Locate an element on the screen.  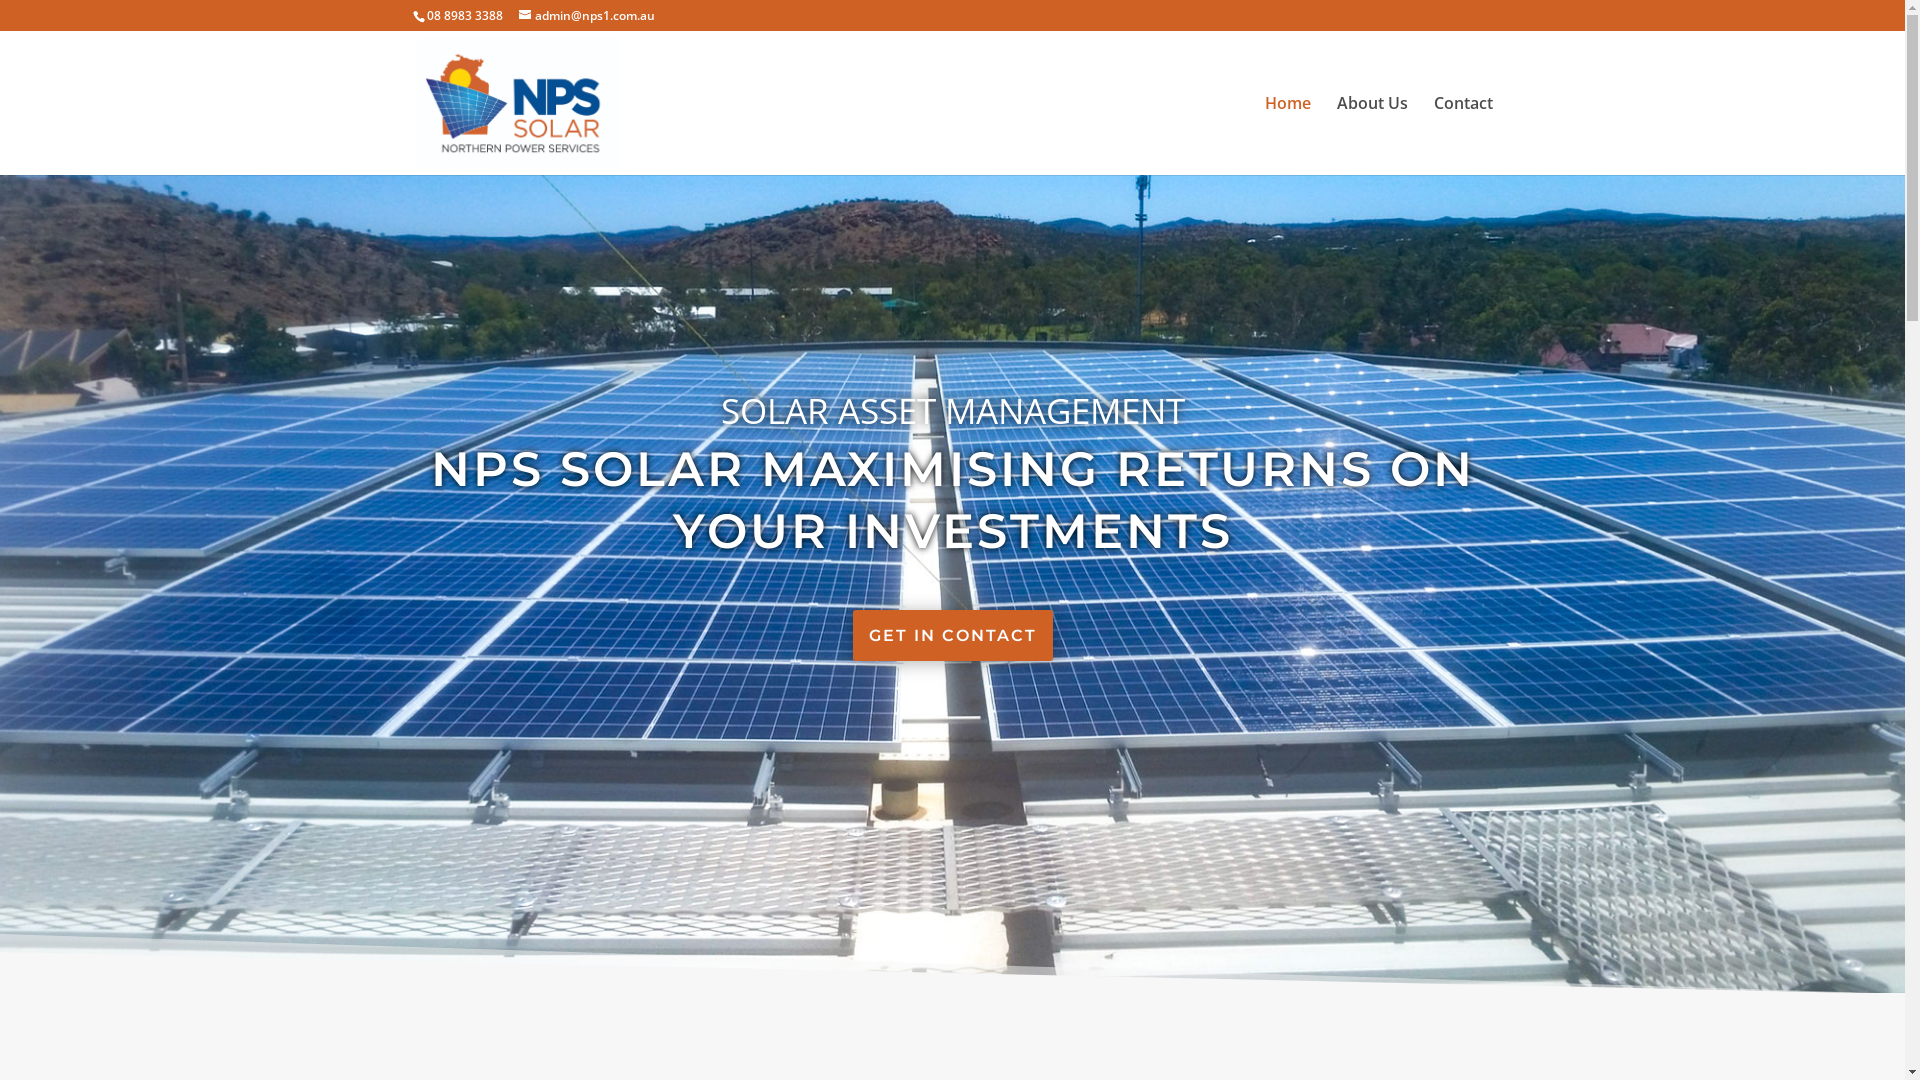
admin@nps1.com.au is located at coordinates (586, 16).